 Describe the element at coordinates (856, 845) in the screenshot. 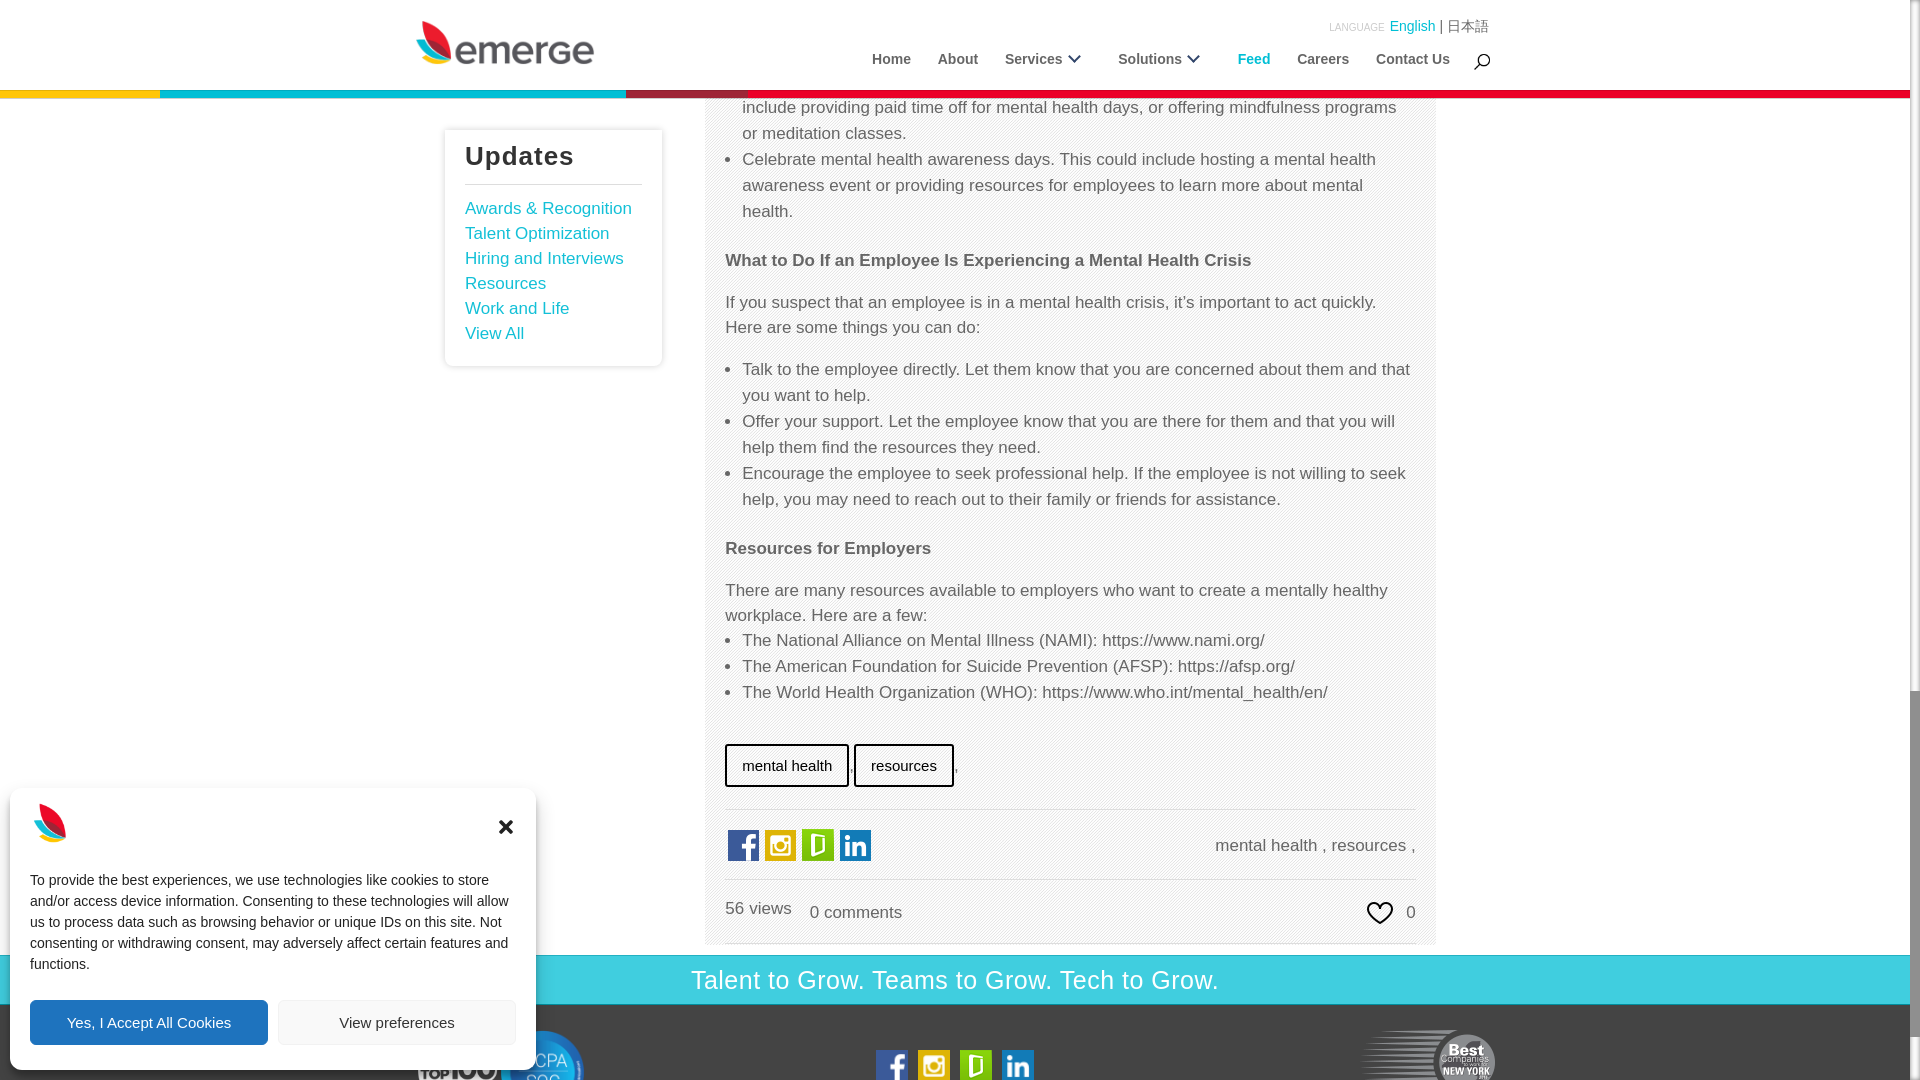

I see `LinkedIn` at that location.